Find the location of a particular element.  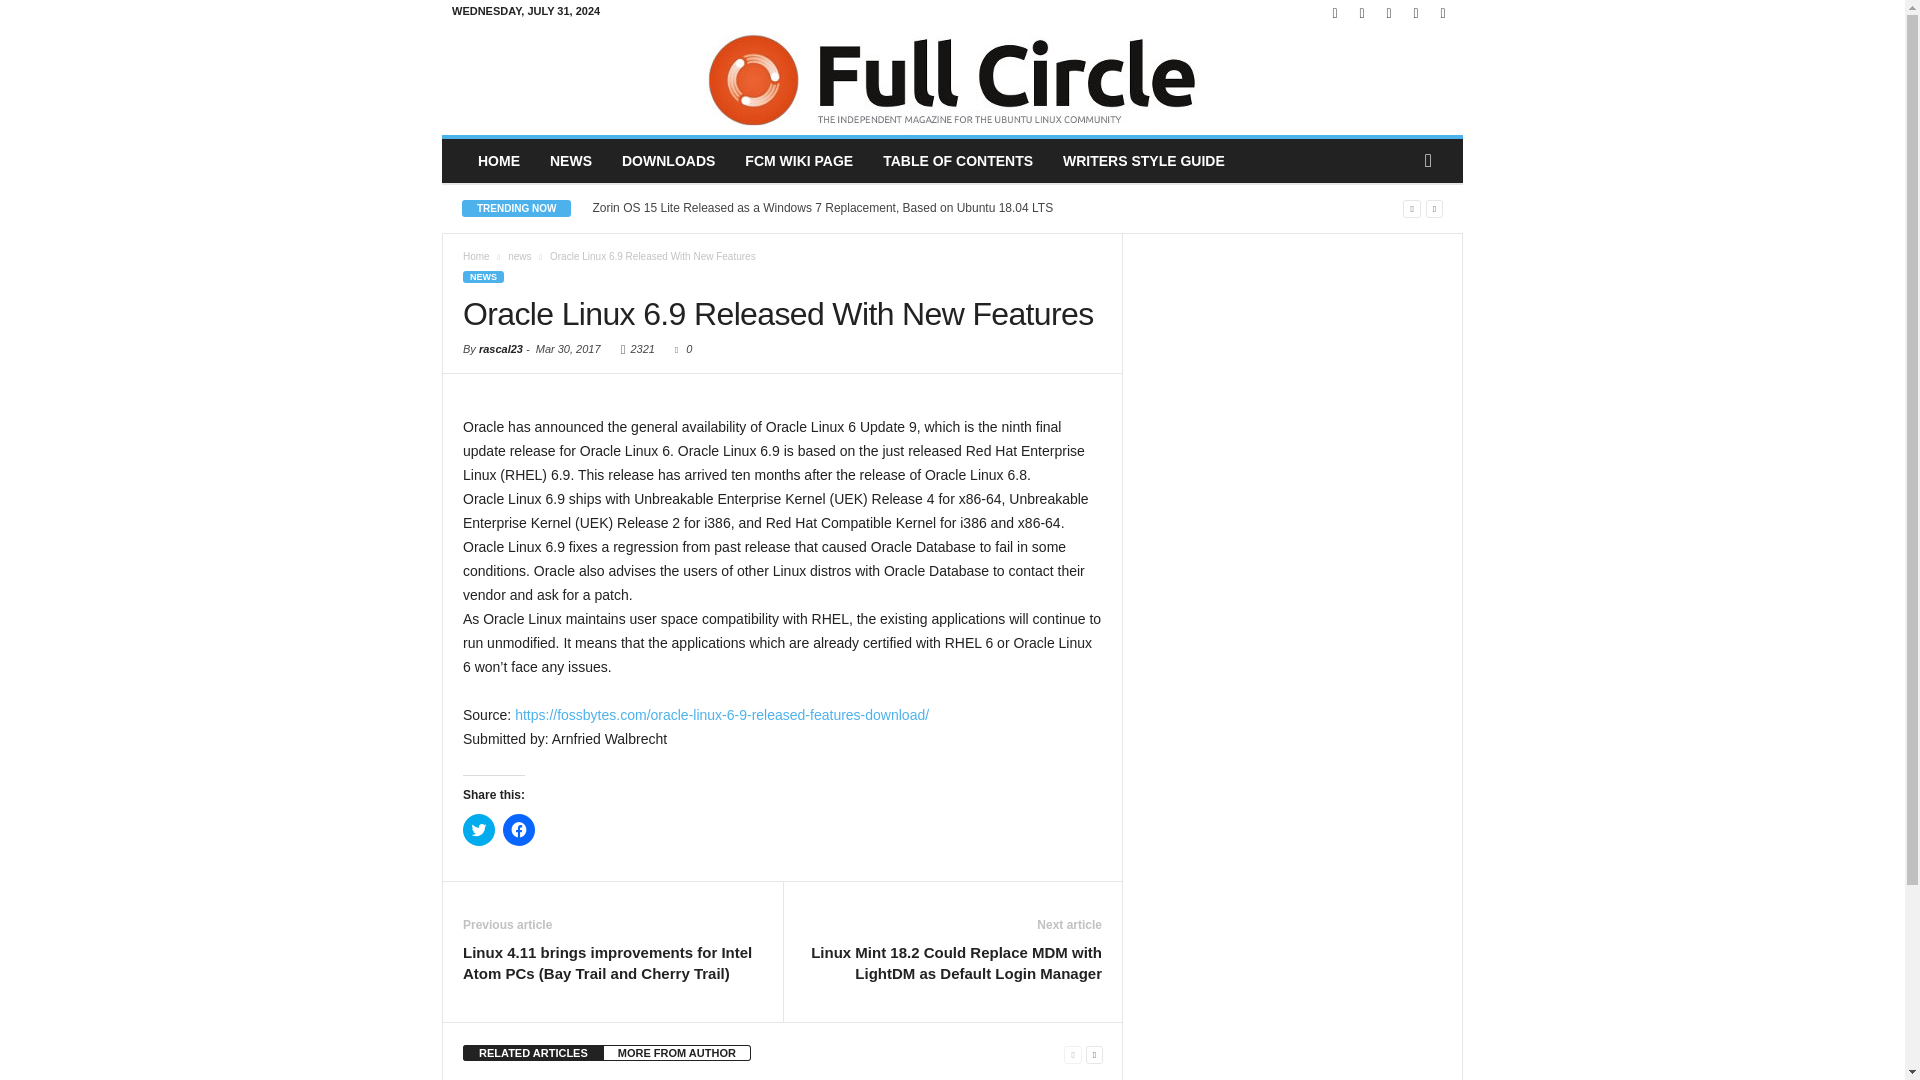

Linkedin is located at coordinates (1388, 14).